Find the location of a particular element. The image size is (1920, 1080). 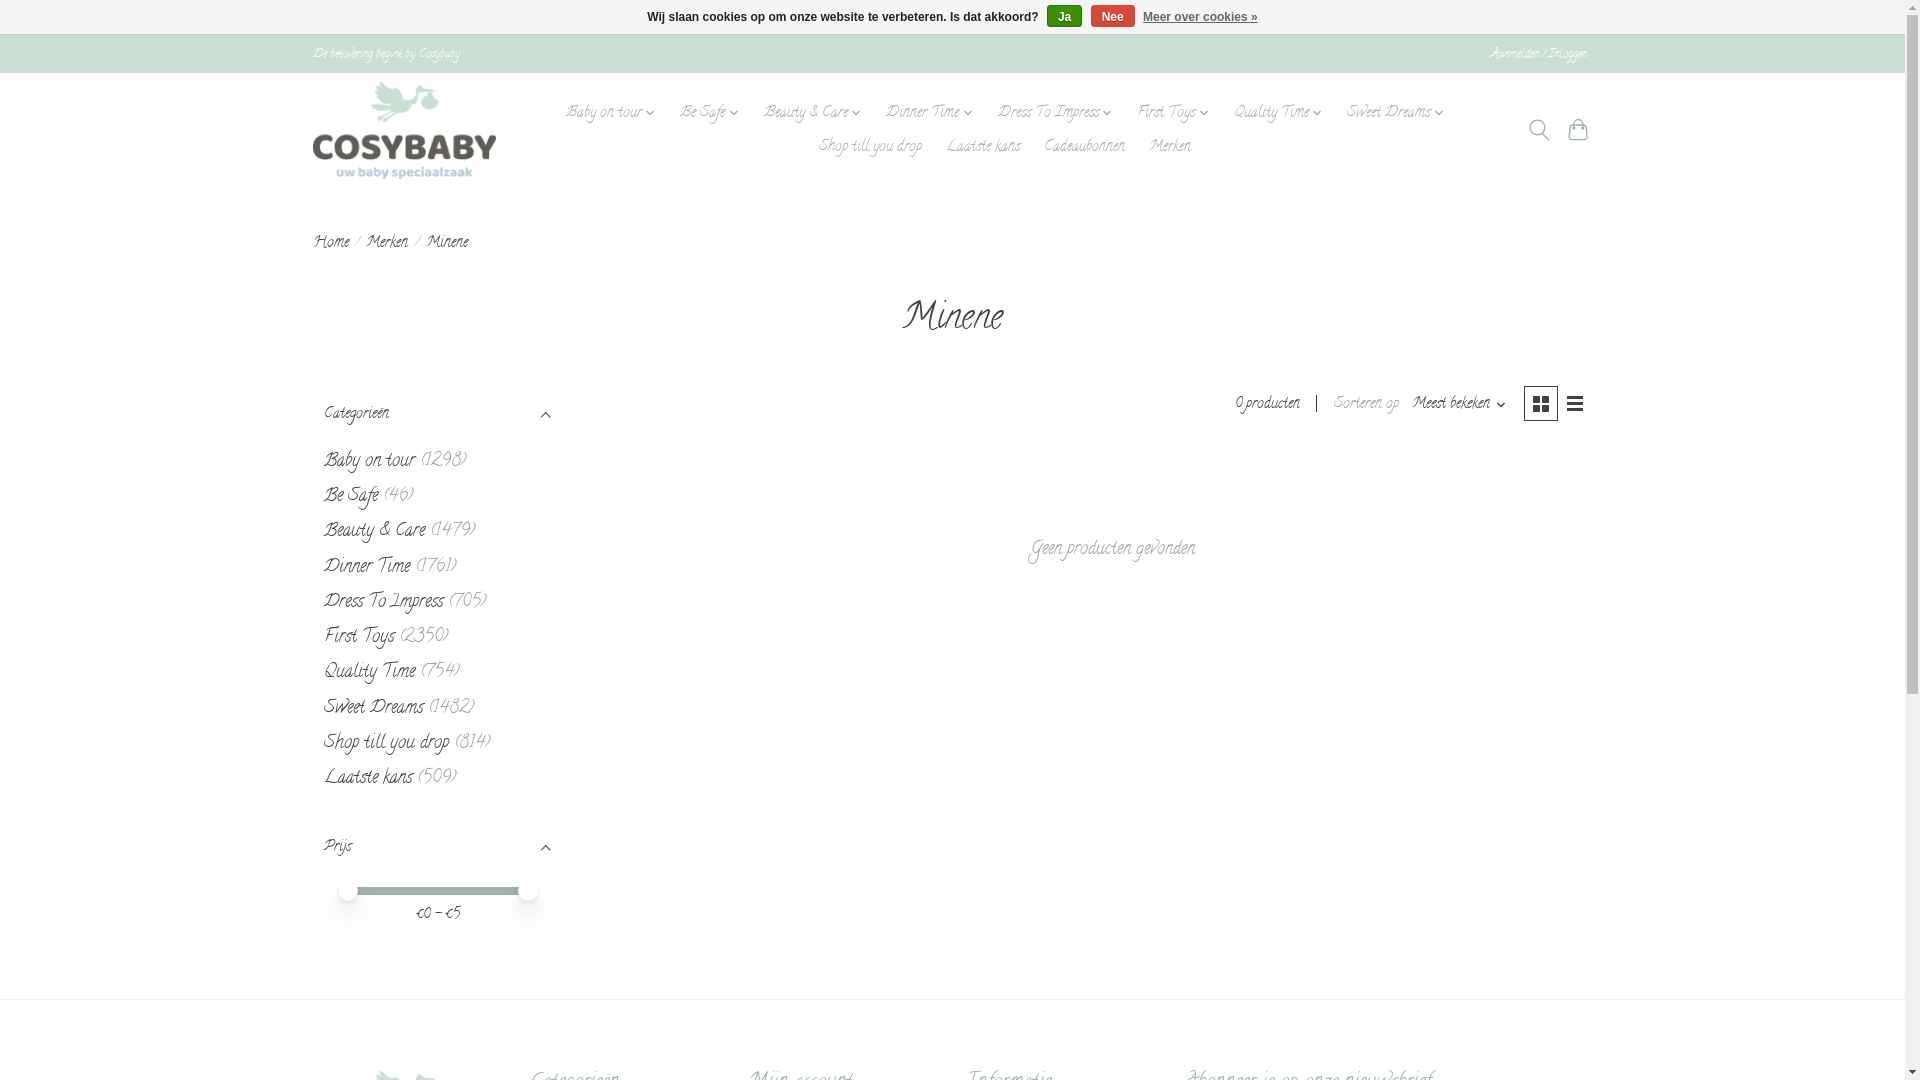

Prijs is located at coordinates (437, 848).